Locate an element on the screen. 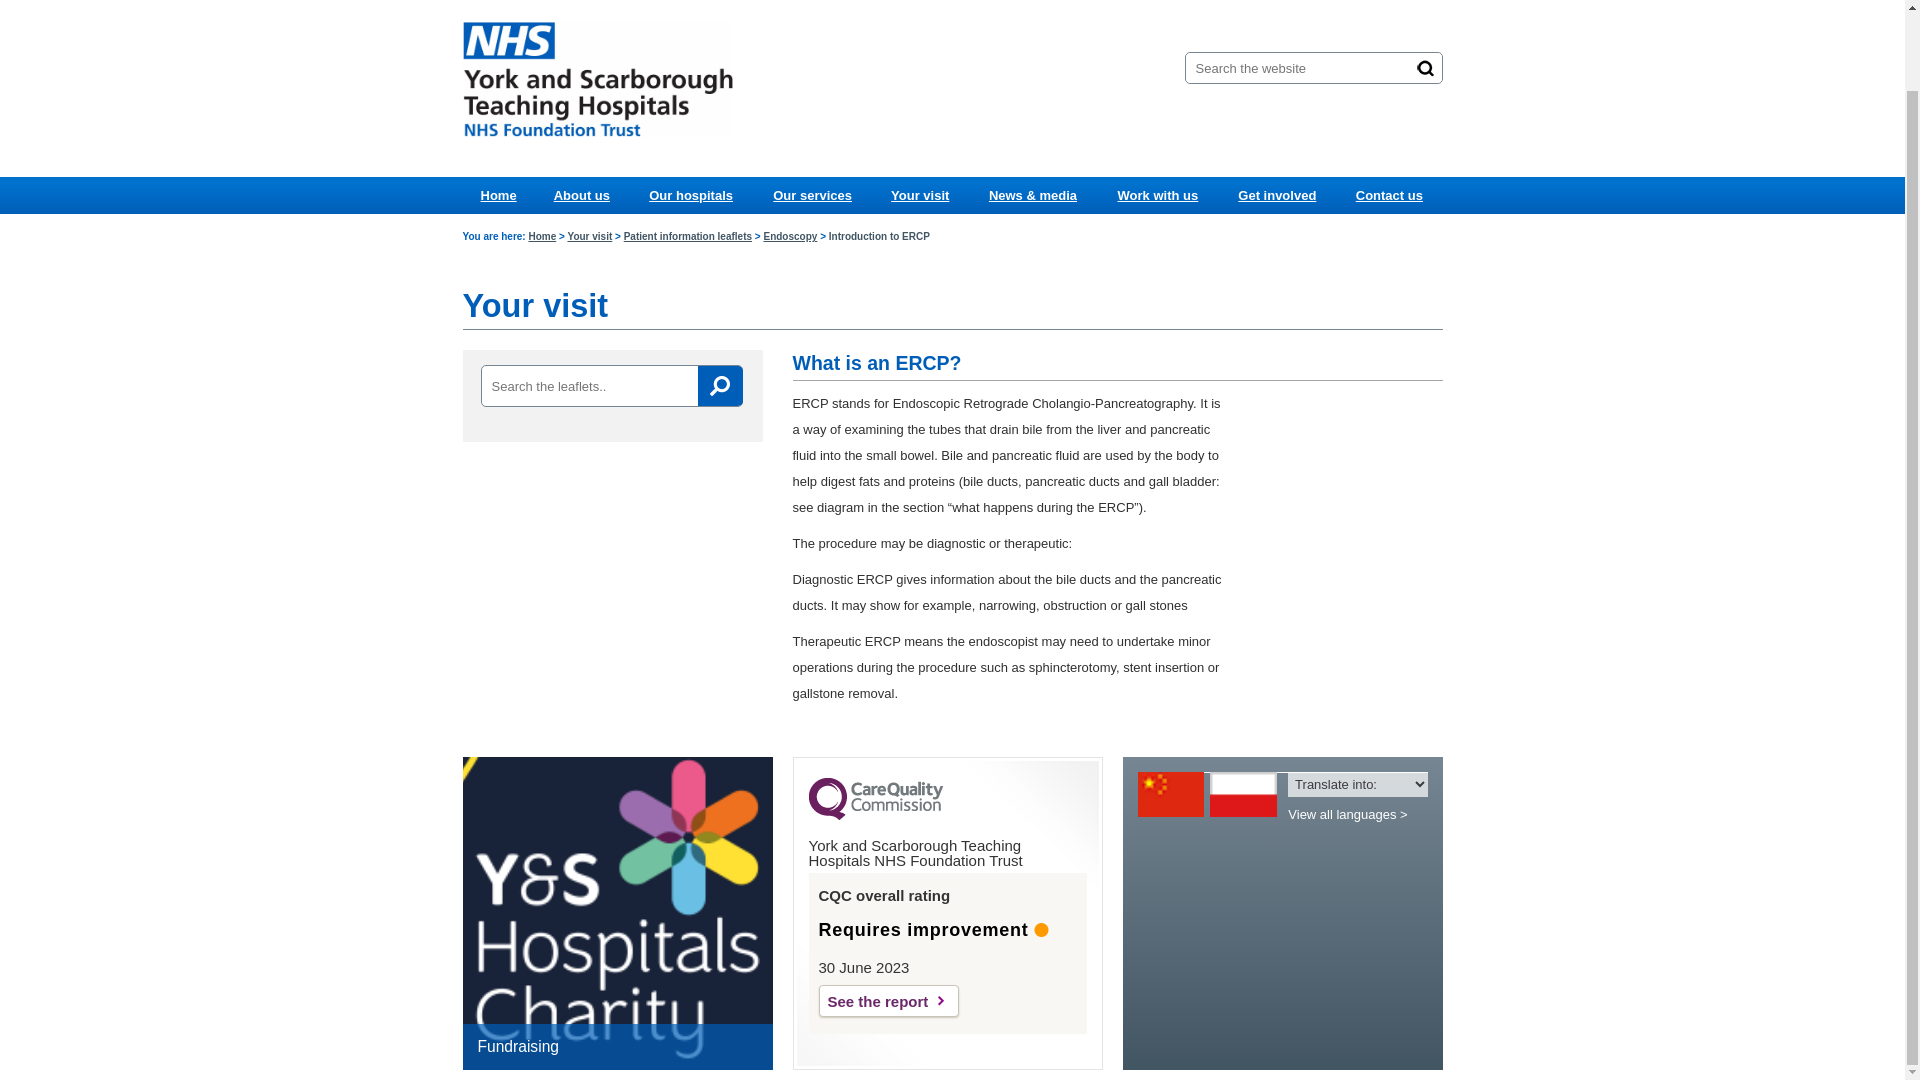 This screenshot has width=1920, height=1080. Contact us is located at coordinates (1388, 195).